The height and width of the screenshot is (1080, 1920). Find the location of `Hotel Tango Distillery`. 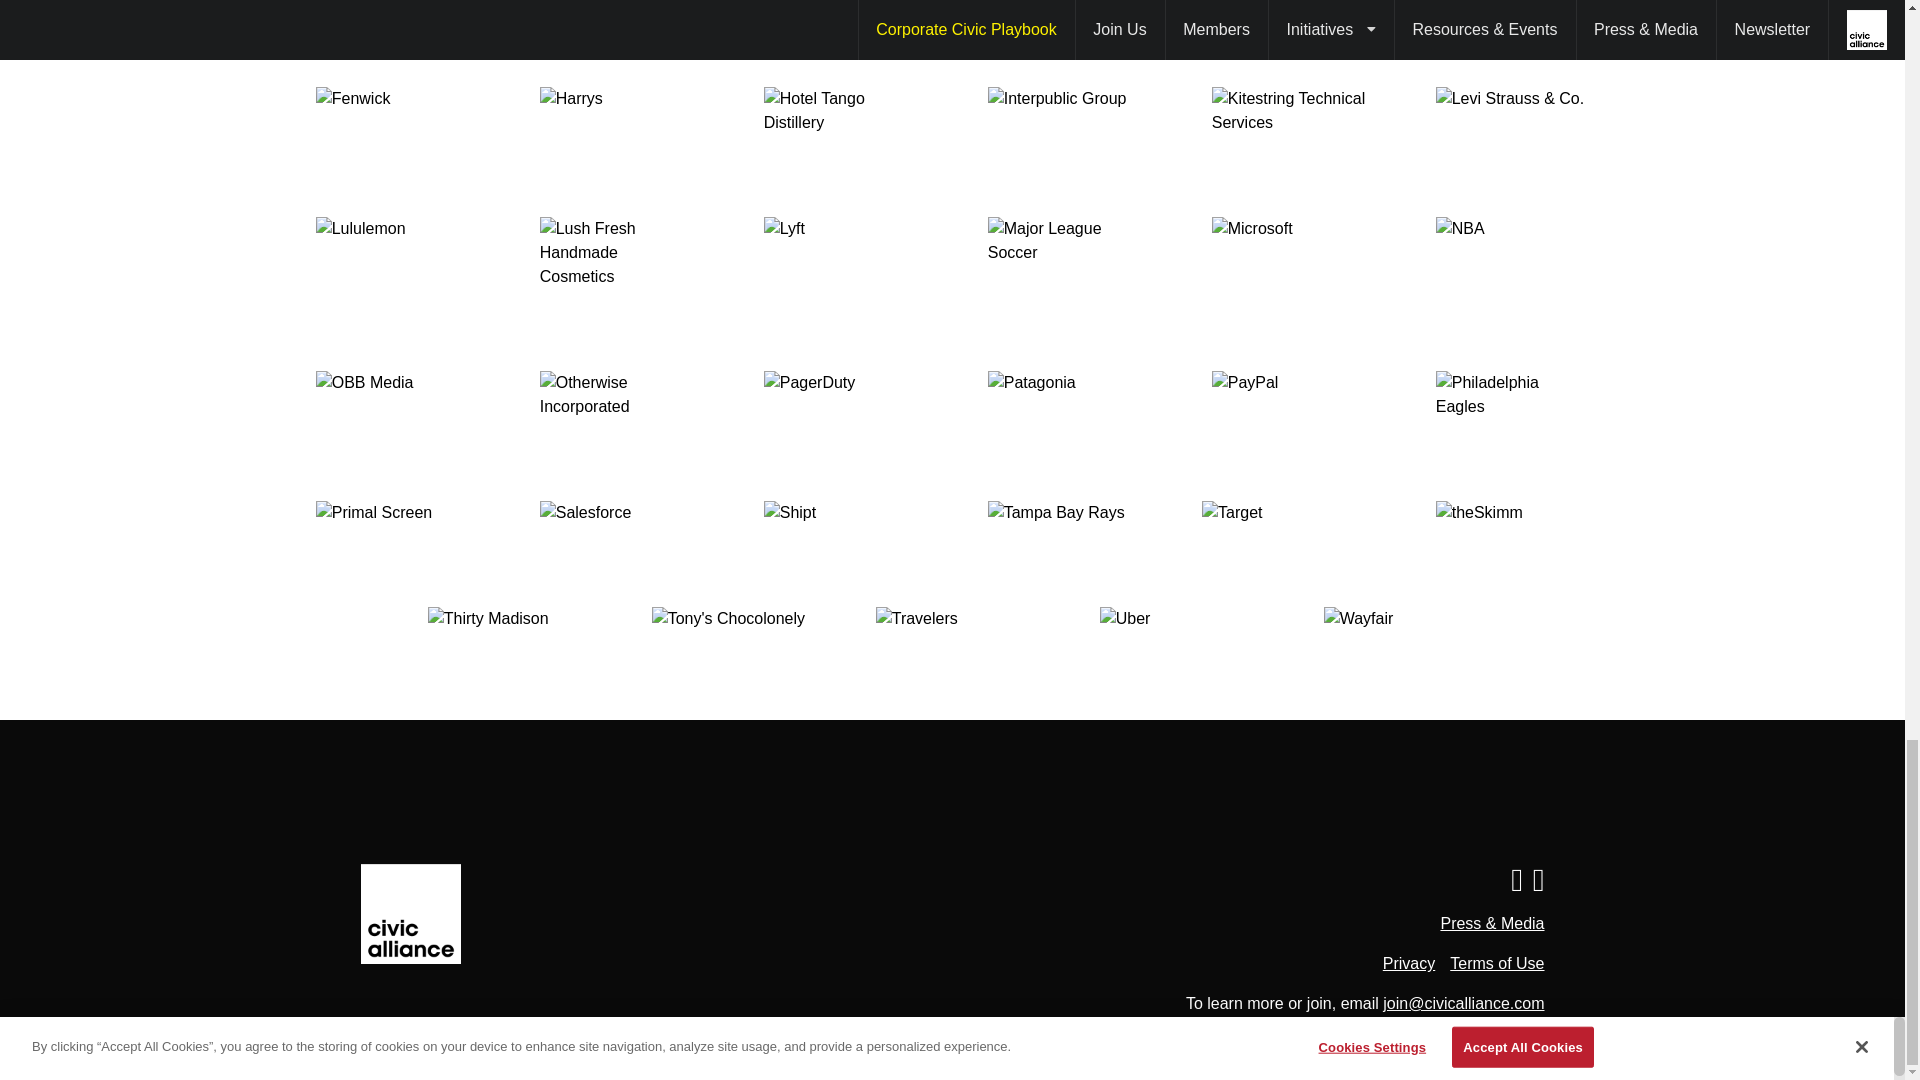

Hotel Tango Distillery is located at coordinates (840, 111).